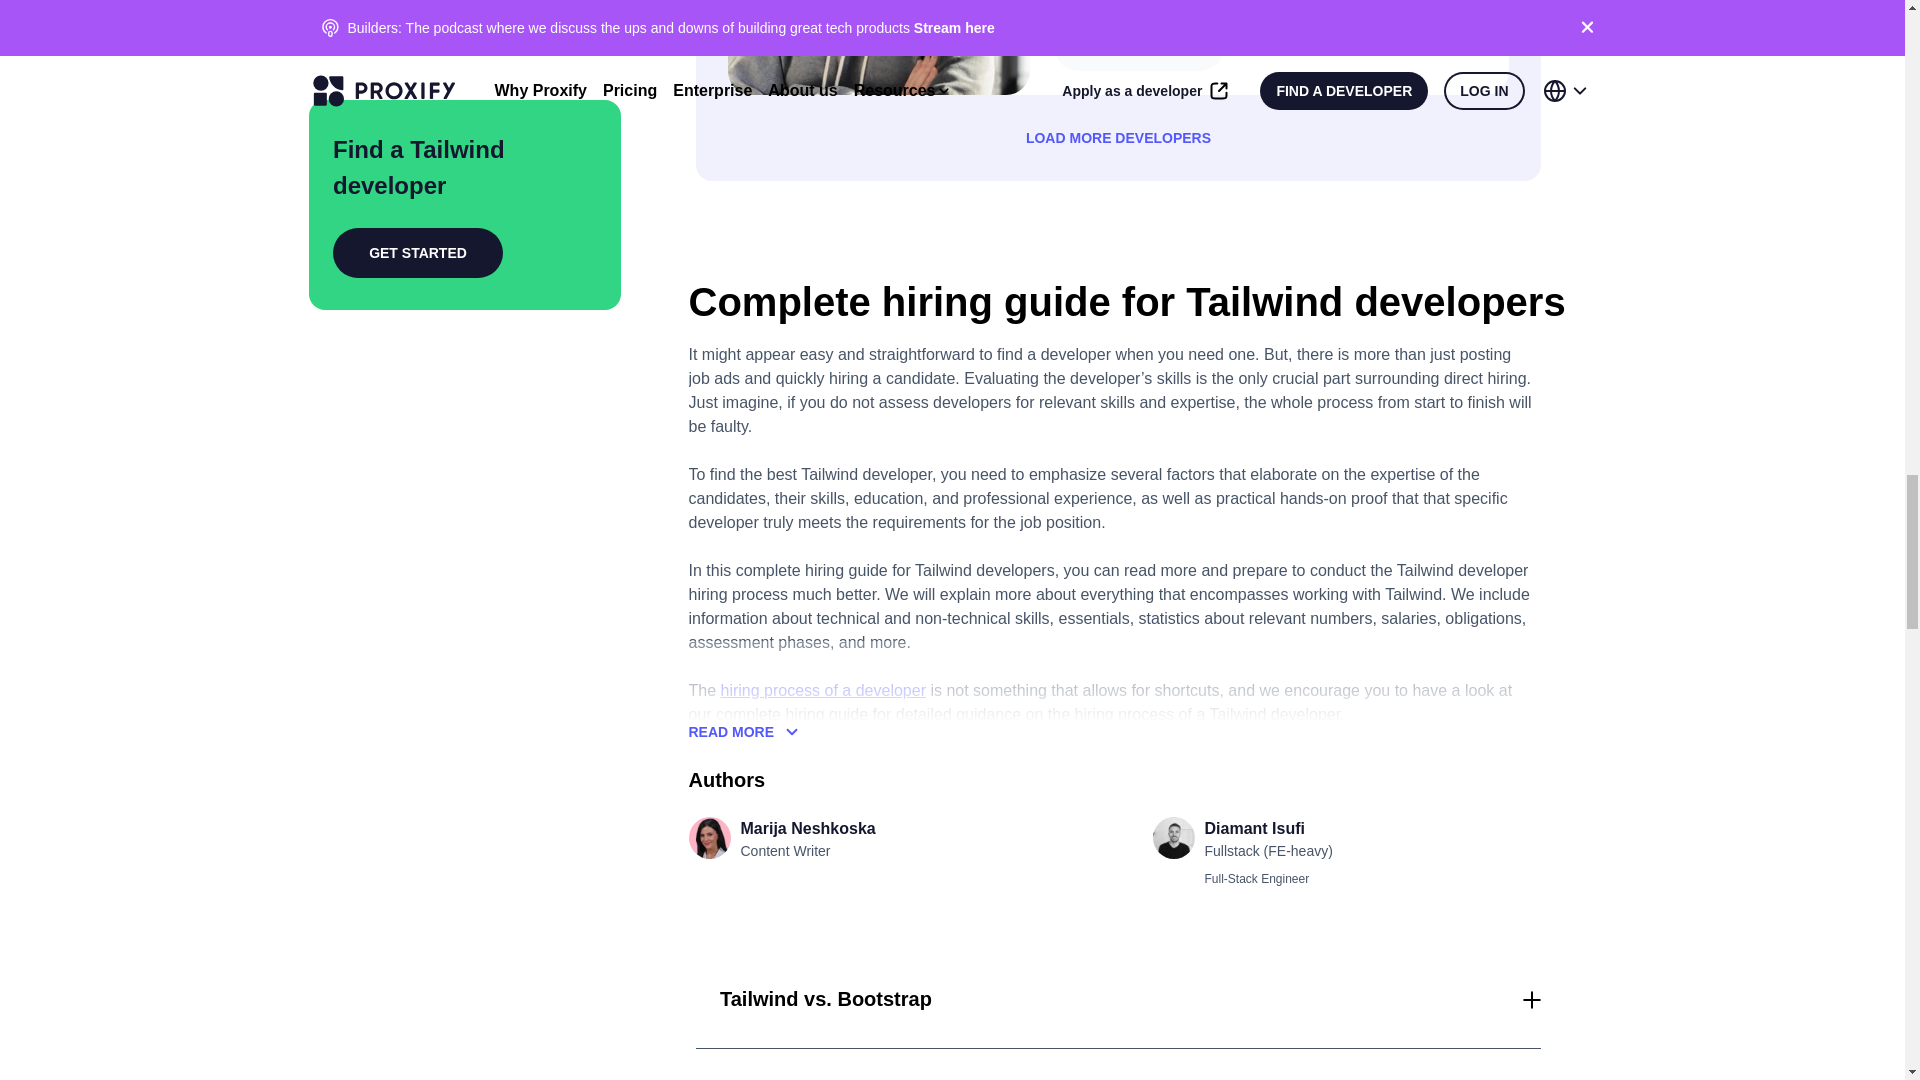 The width and height of the screenshot is (1920, 1080). Describe the element at coordinates (1118, 138) in the screenshot. I see `LOAD MORE DEVELOPERS` at that location.